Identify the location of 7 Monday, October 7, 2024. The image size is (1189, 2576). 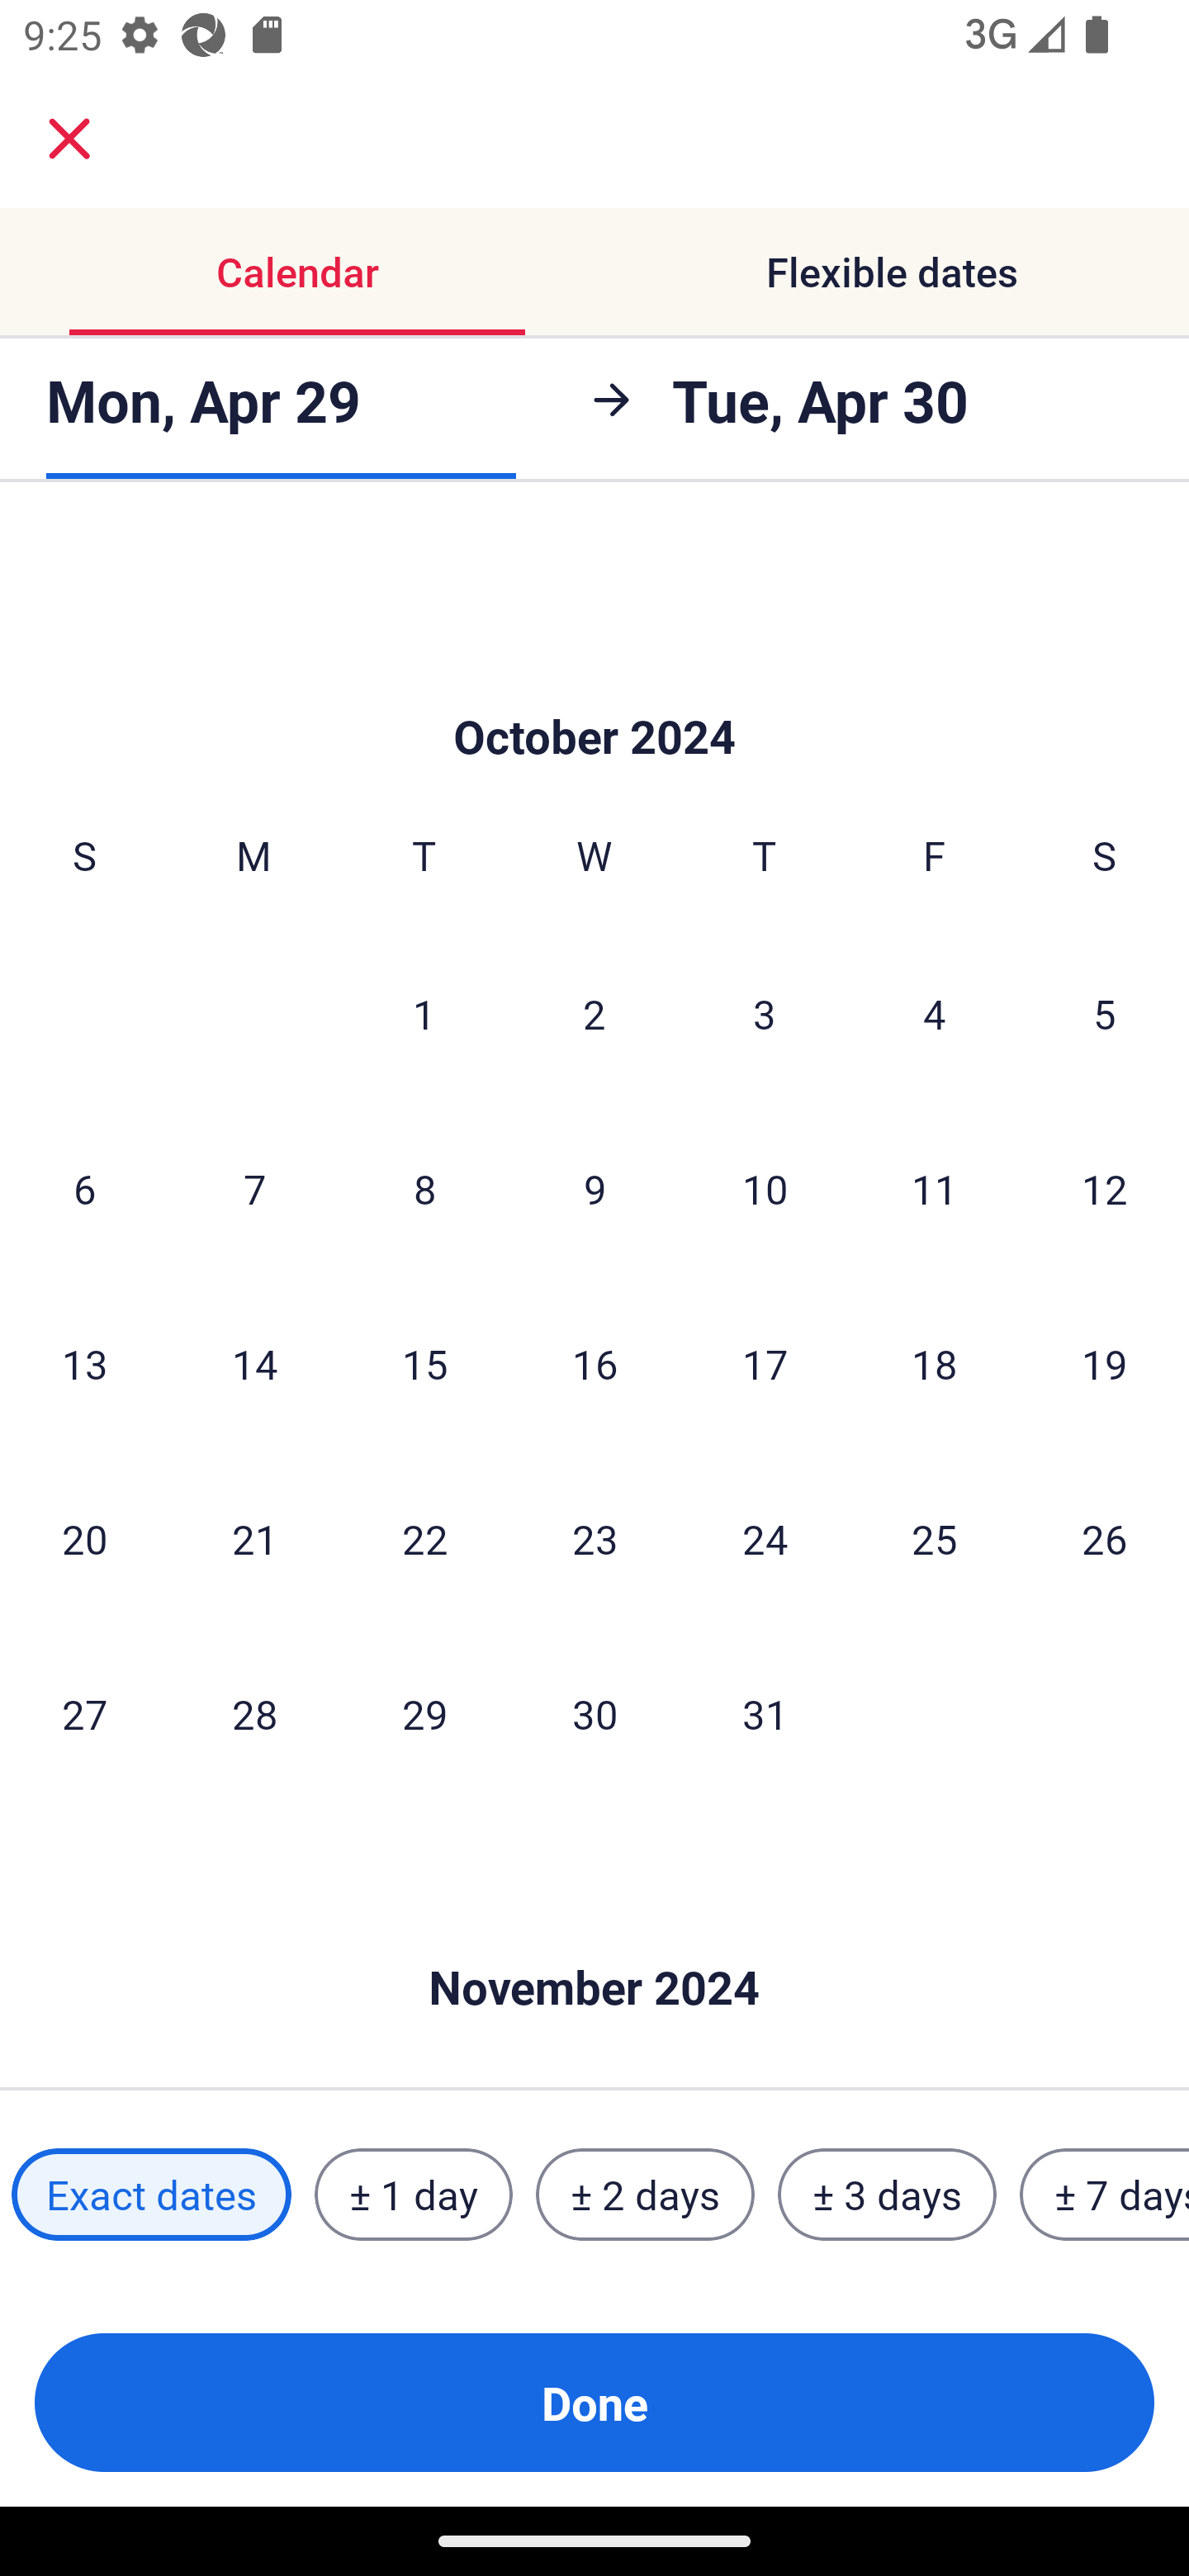
(254, 1189).